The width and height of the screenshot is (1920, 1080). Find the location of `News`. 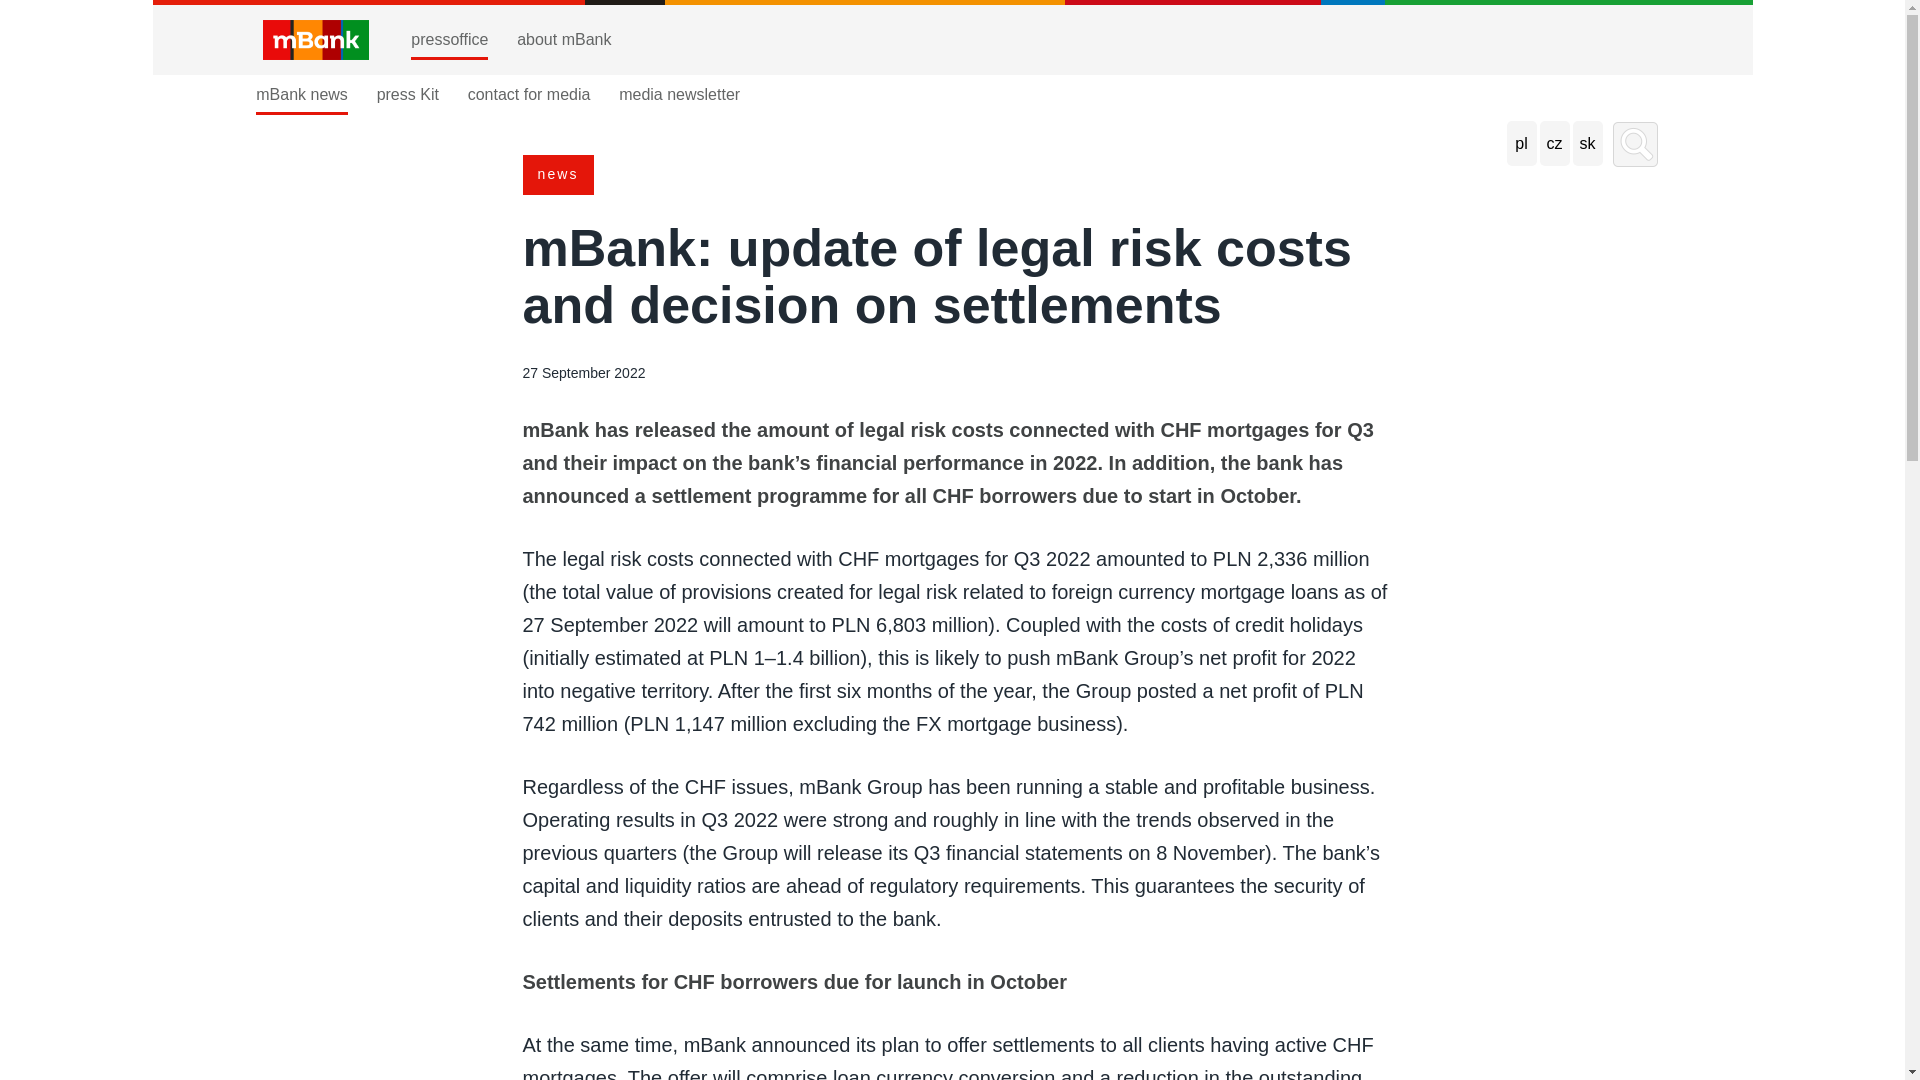

News is located at coordinates (558, 174).